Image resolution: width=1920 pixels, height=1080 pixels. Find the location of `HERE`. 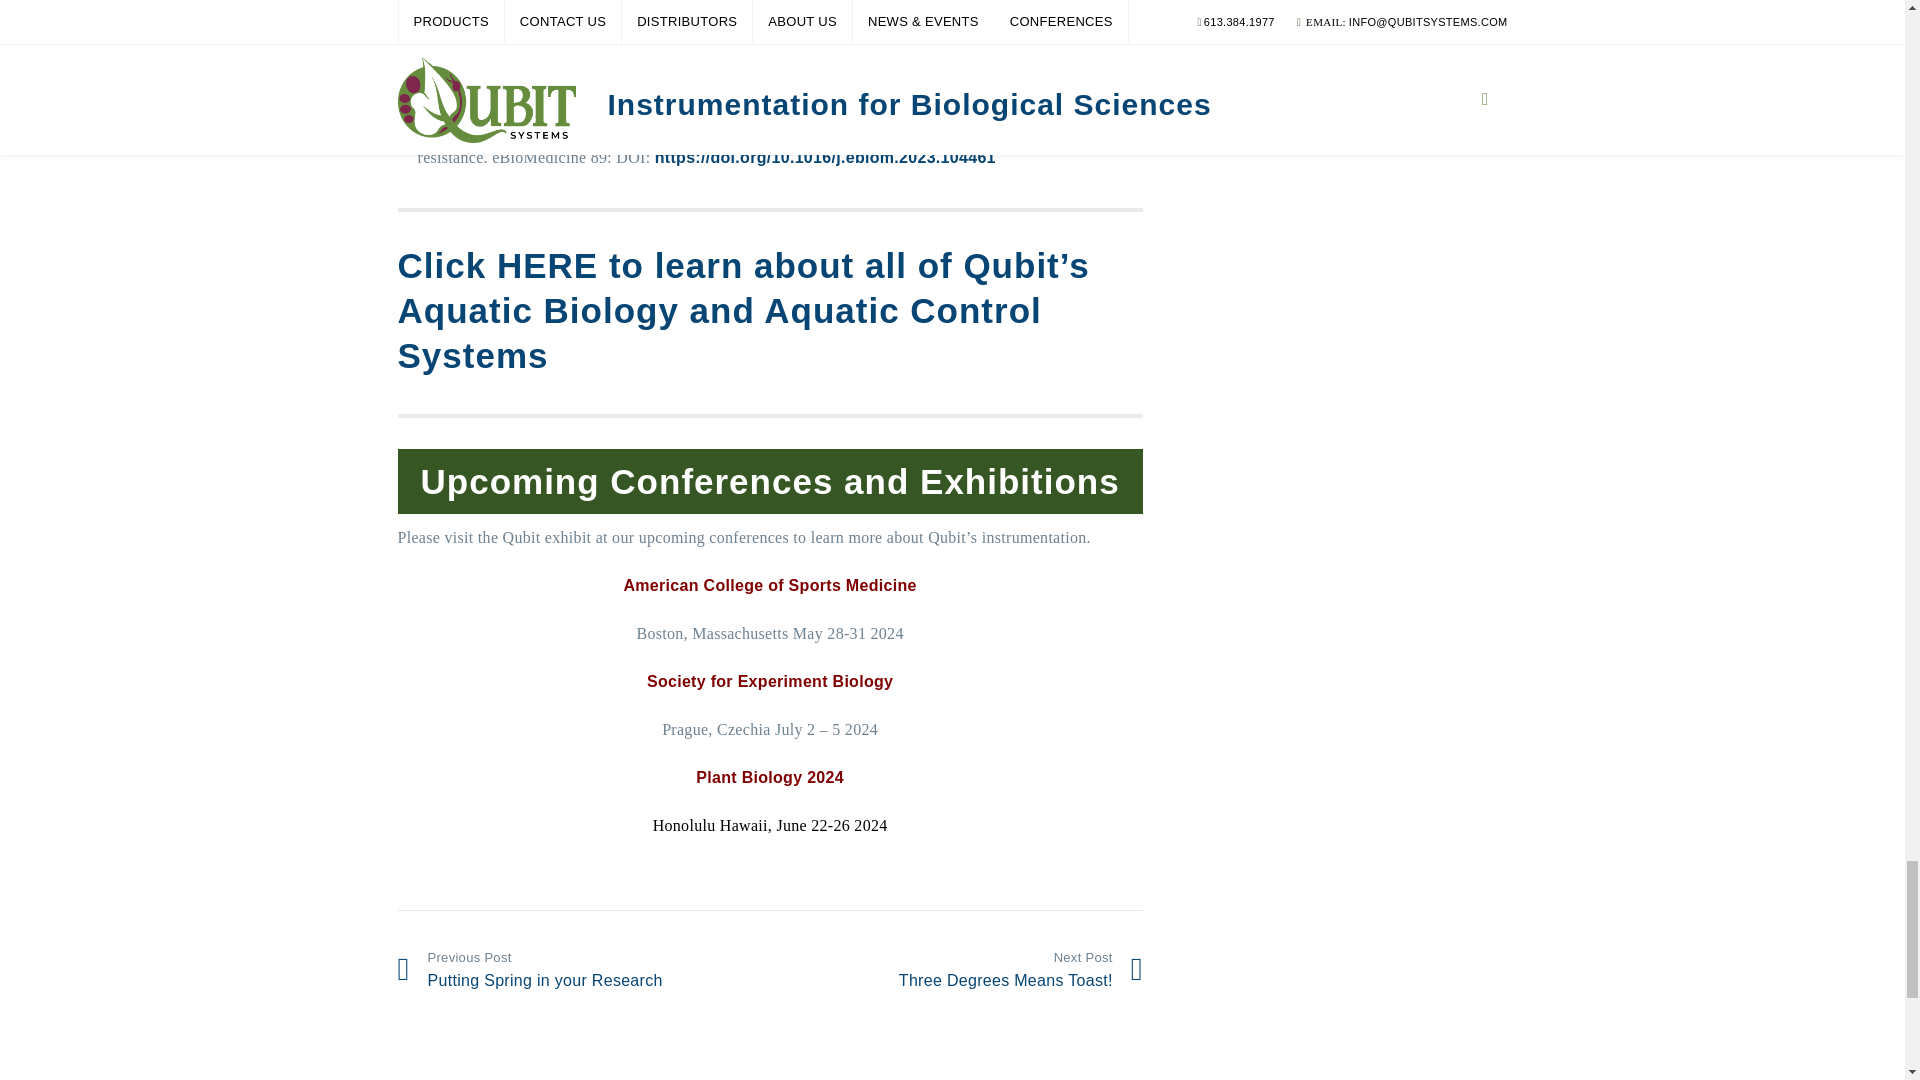

HERE is located at coordinates (547, 266).